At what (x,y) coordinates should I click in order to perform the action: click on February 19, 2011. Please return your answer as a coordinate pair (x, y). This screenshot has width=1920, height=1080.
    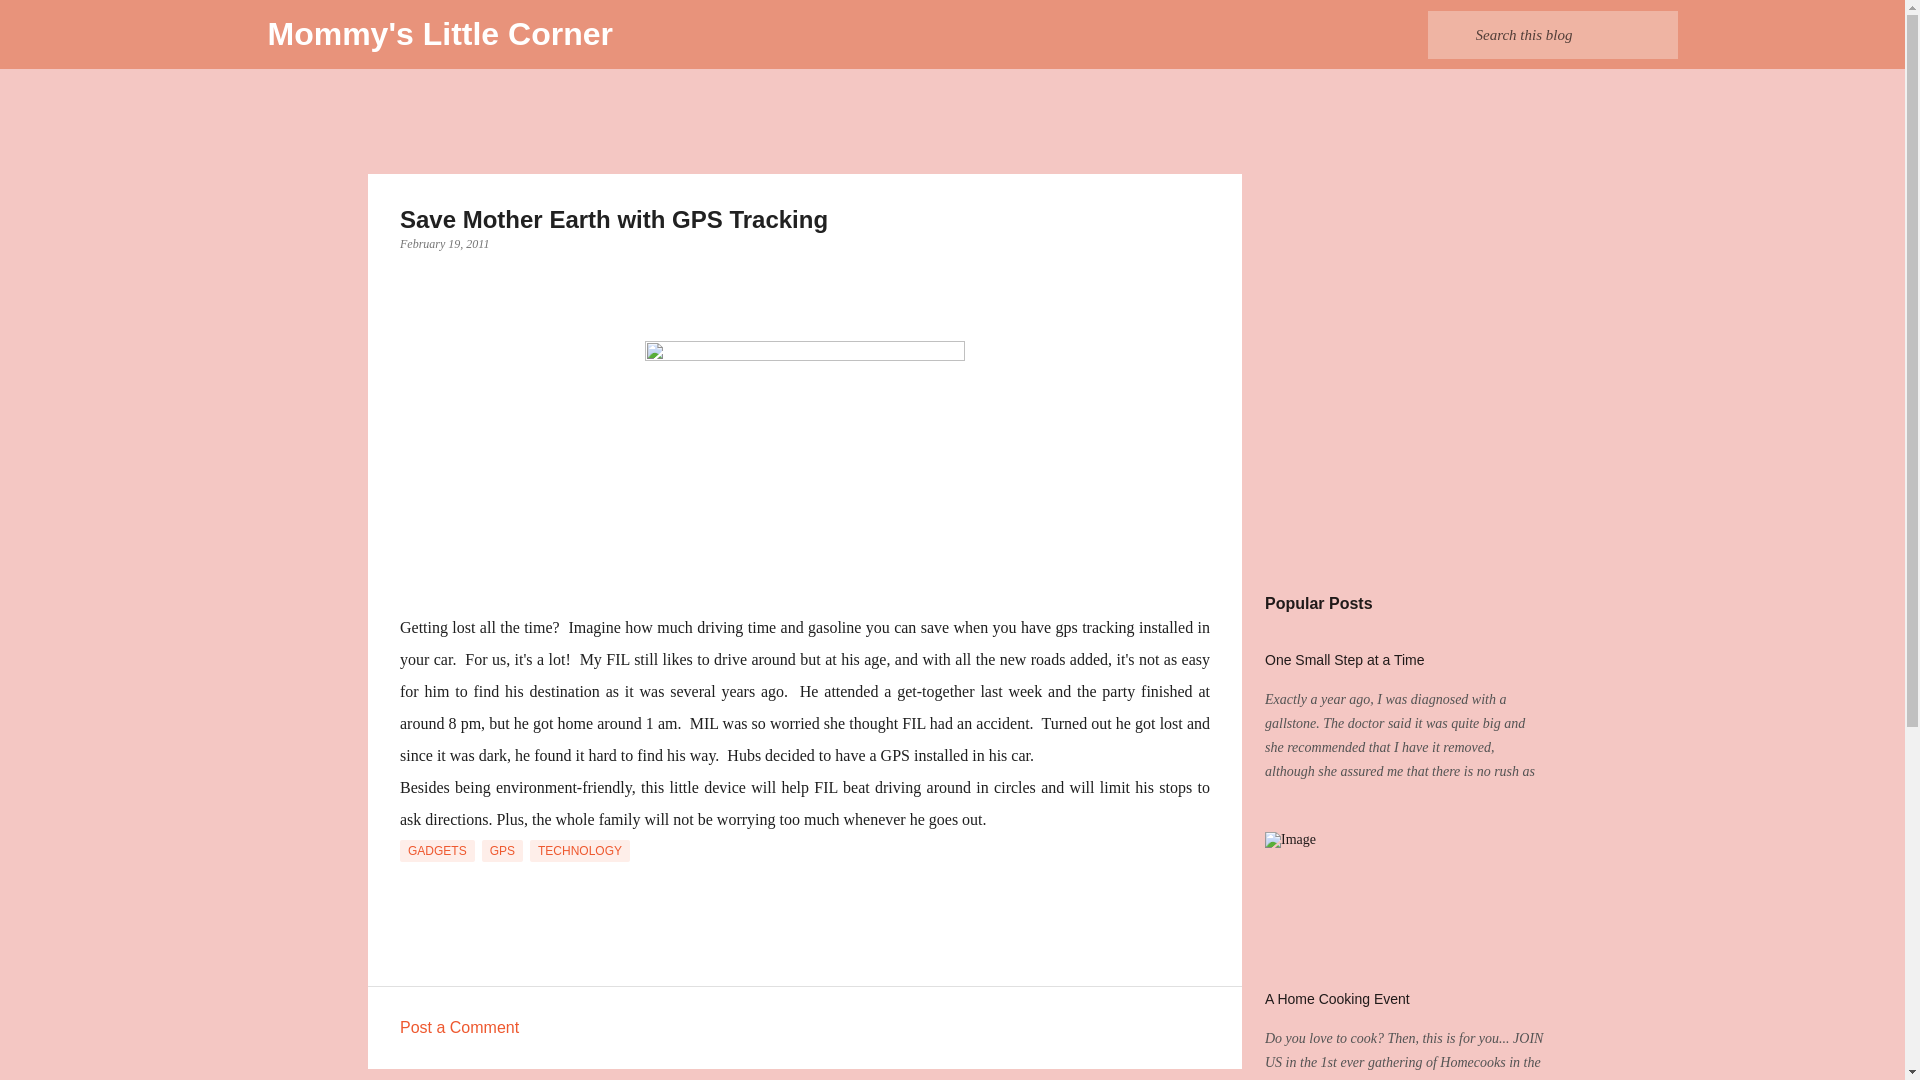
    Looking at the image, I should click on (444, 243).